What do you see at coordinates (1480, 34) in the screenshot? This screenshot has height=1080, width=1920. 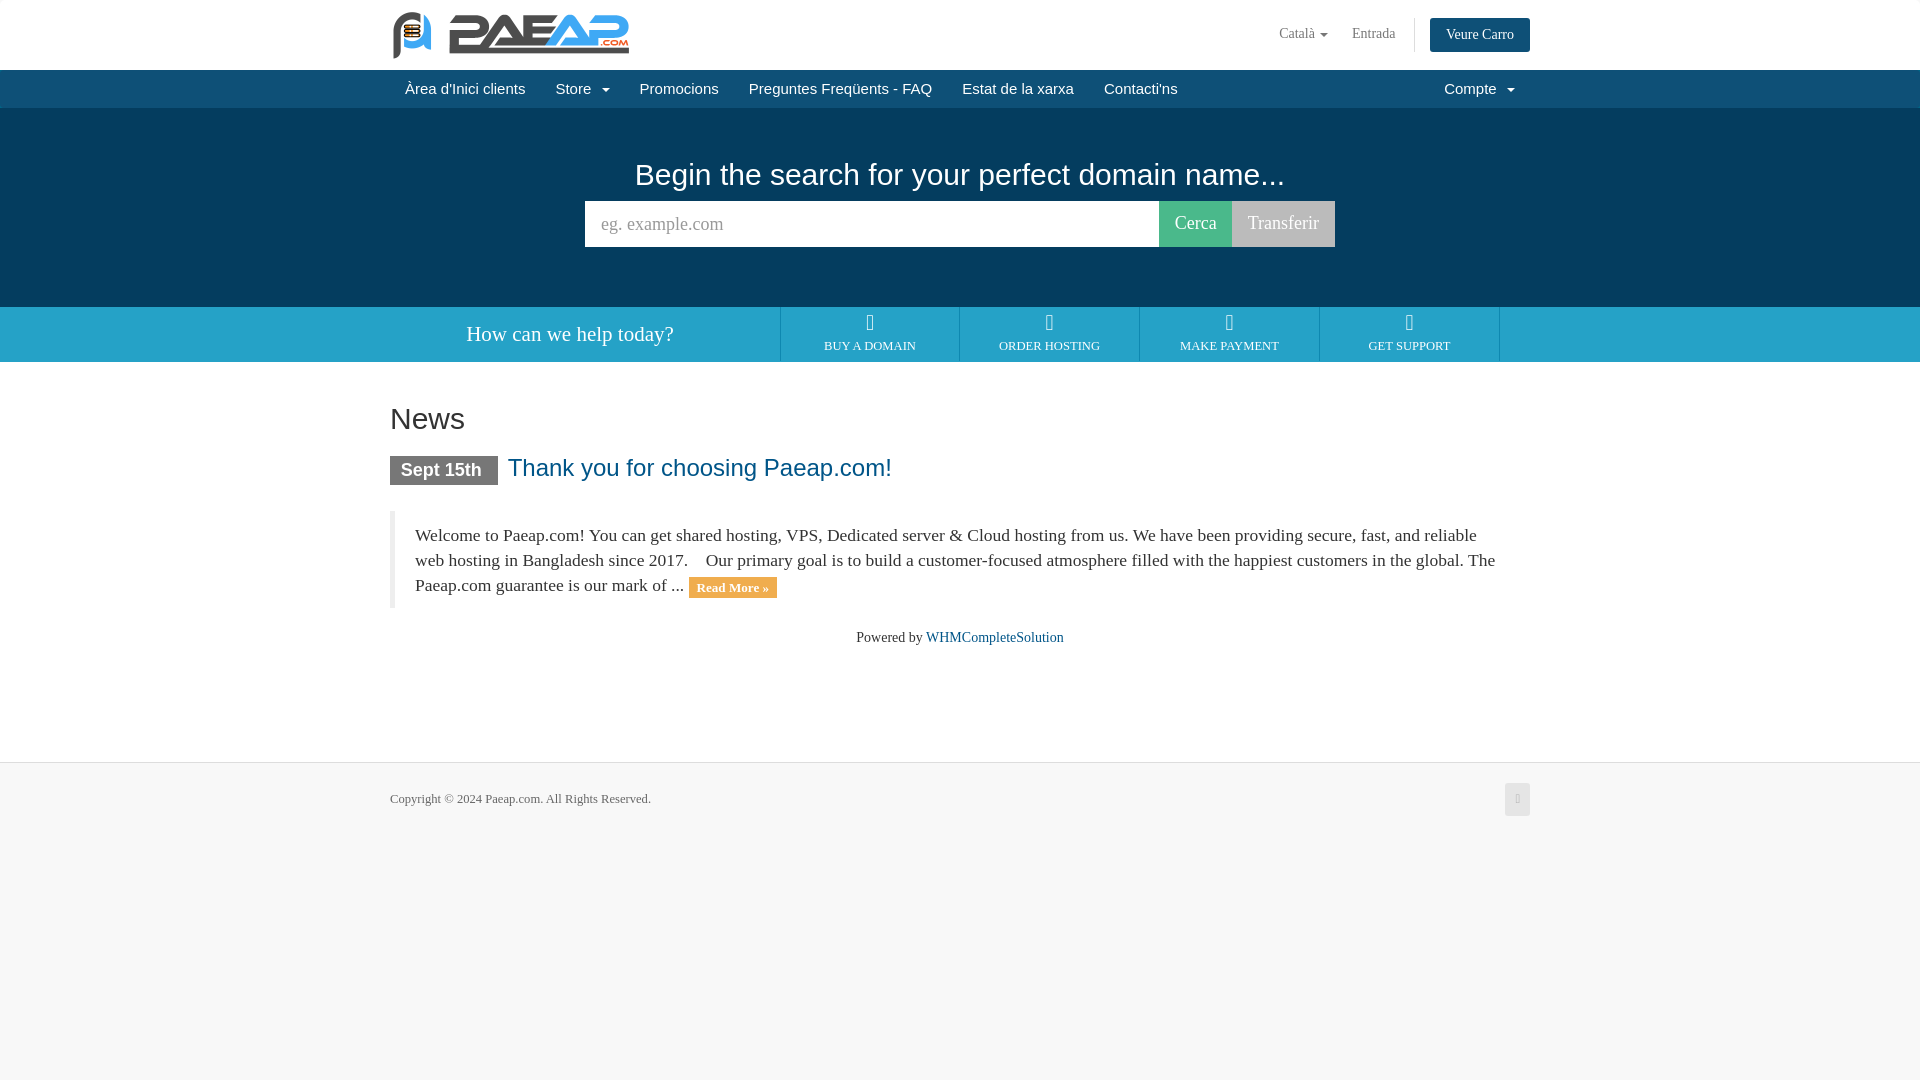 I see `Veure Carro` at bounding box center [1480, 34].